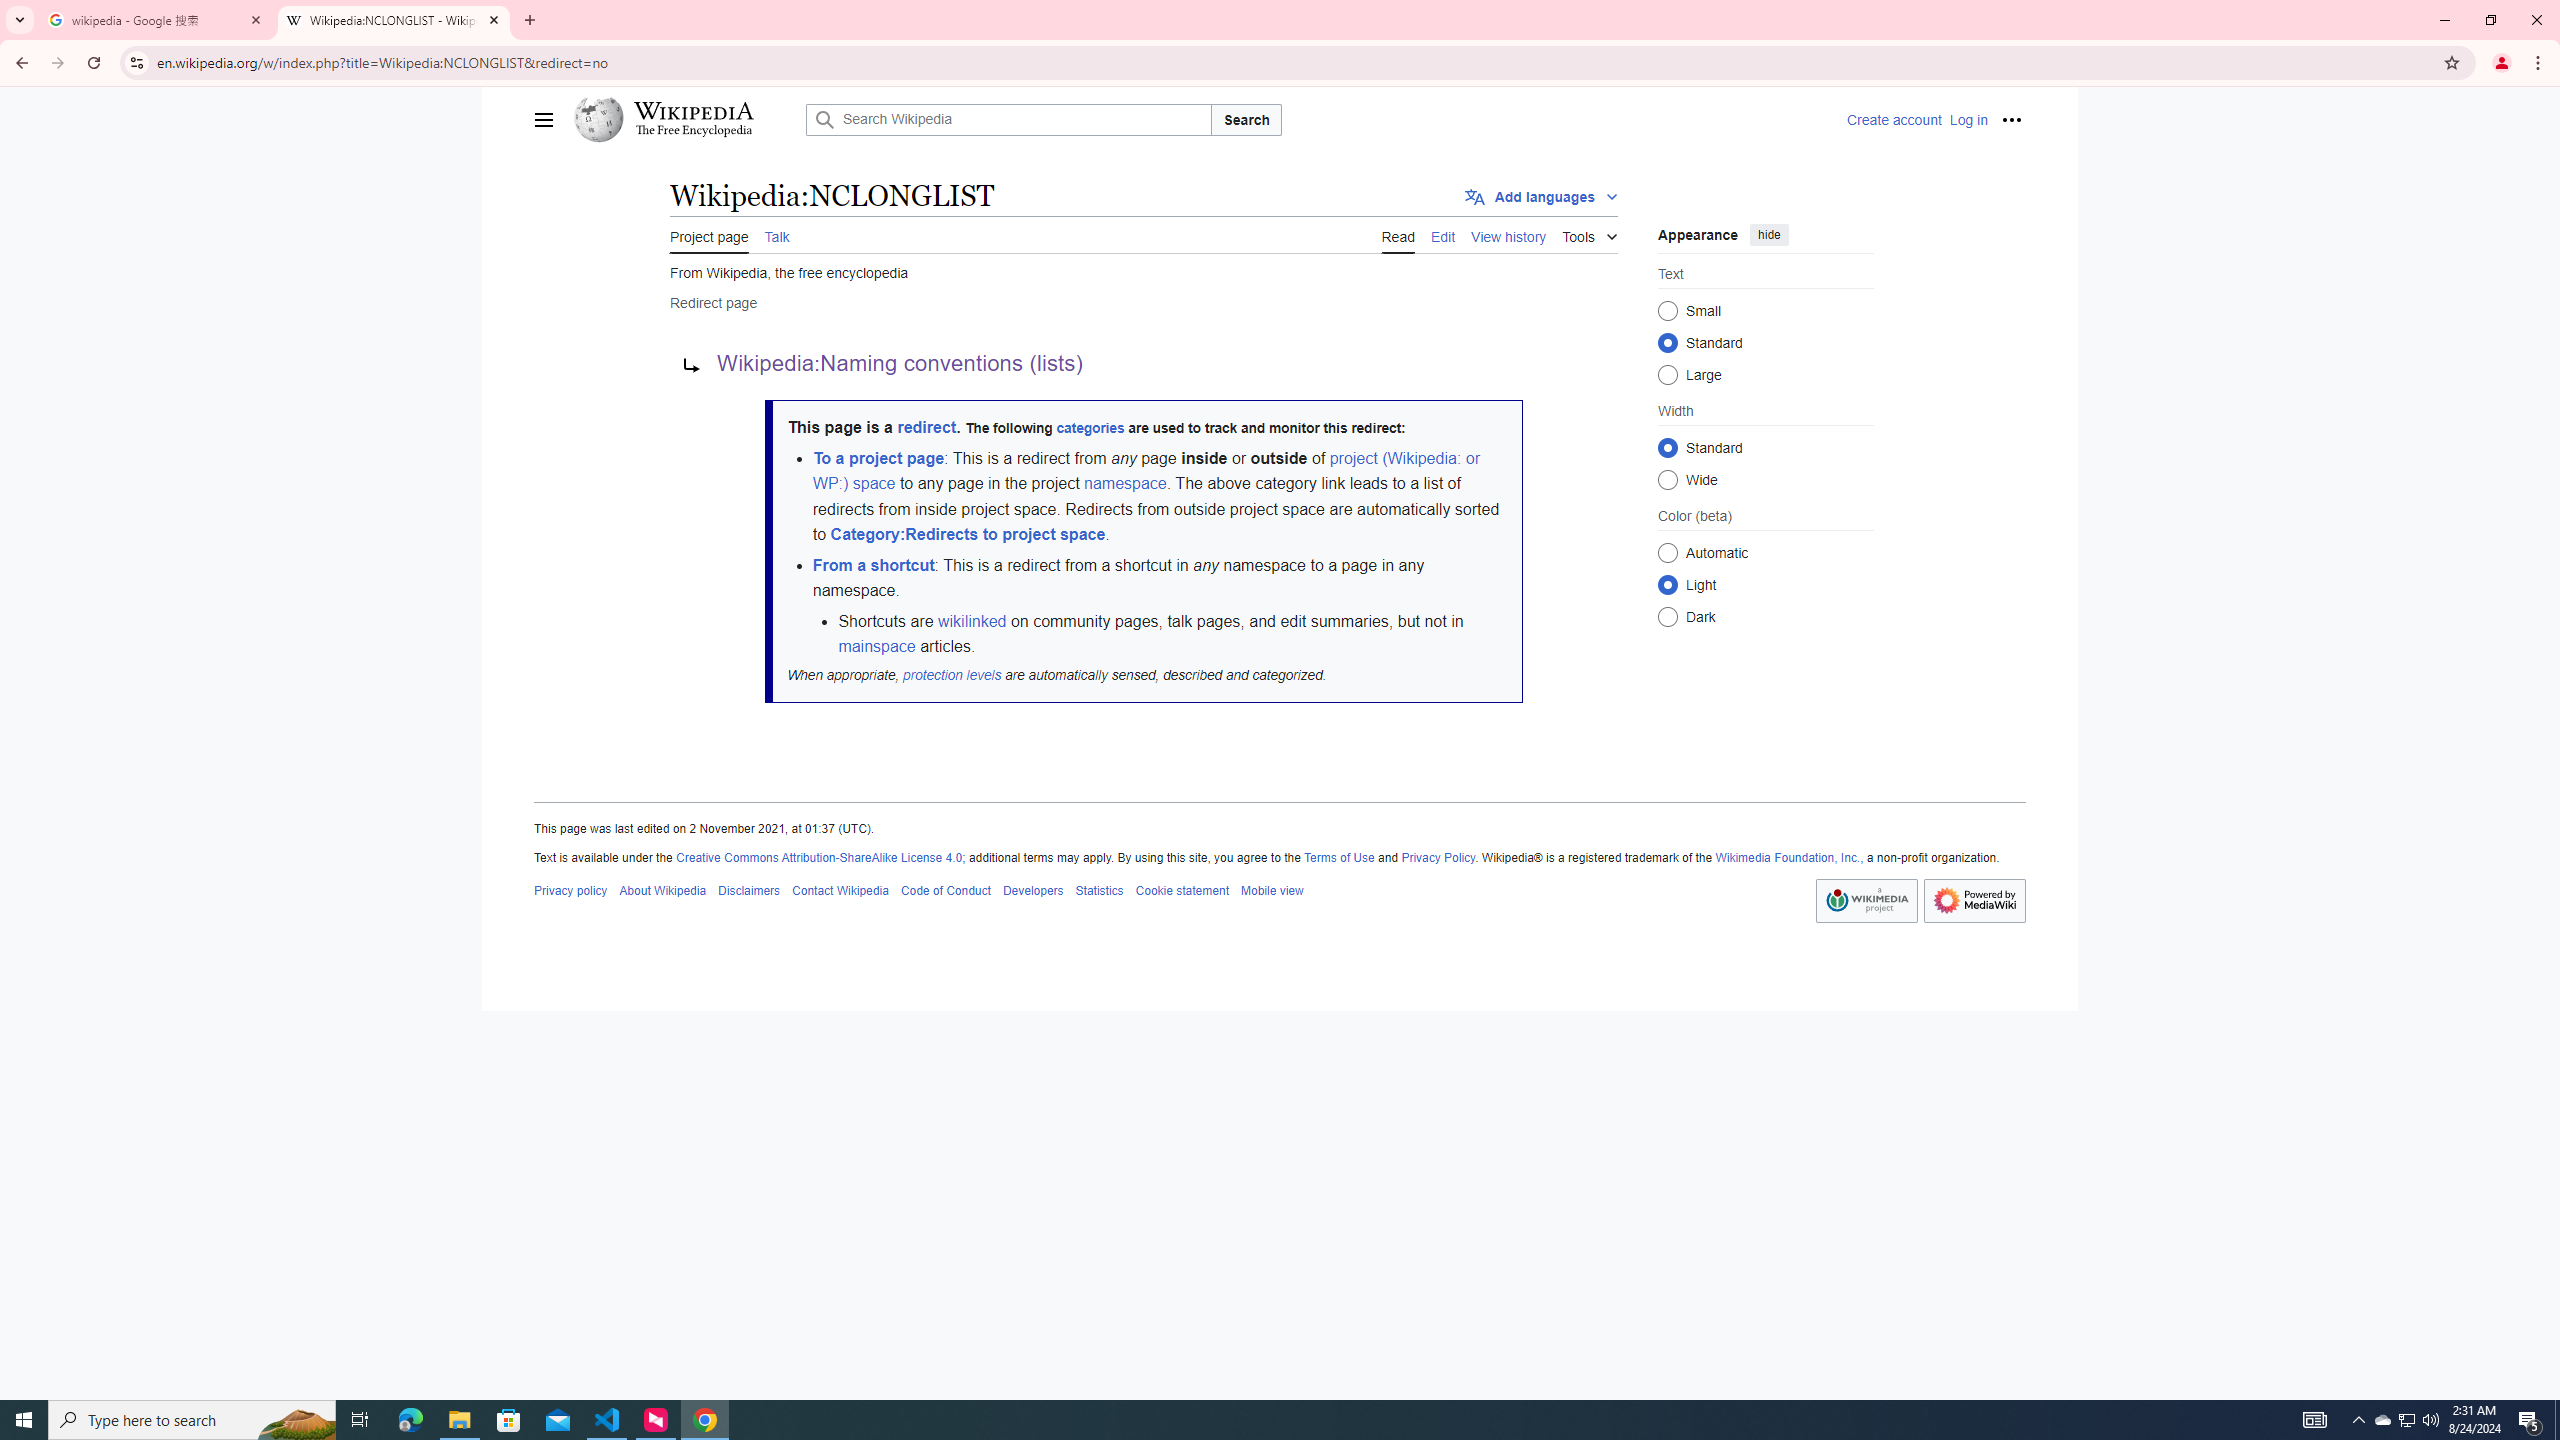 This screenshot has height=1440, width=2560. What do you see at coordinates (1032, 890) in the screenshot?
I see `AutomationID: footer-places-developers` at bounding box center [1032, 890].